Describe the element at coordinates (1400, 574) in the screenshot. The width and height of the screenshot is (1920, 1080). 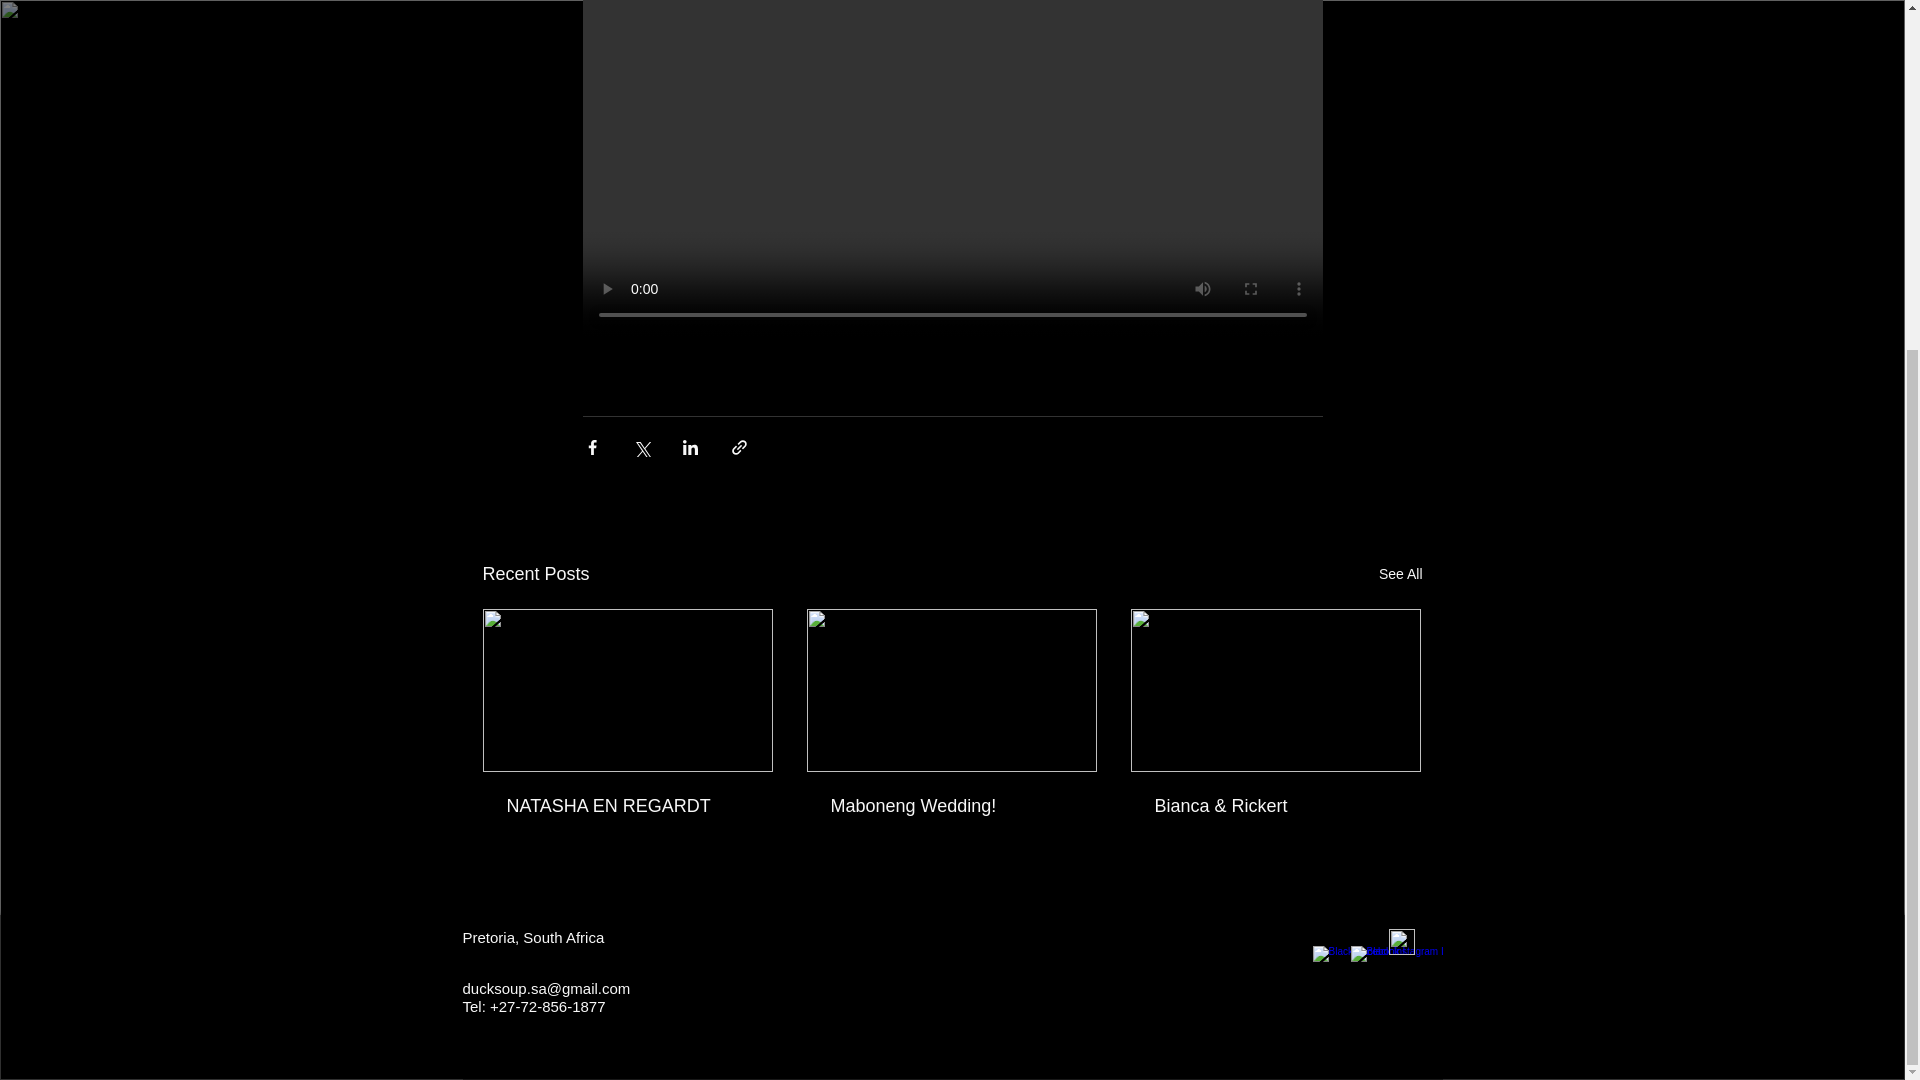
I see `See All` at that location.